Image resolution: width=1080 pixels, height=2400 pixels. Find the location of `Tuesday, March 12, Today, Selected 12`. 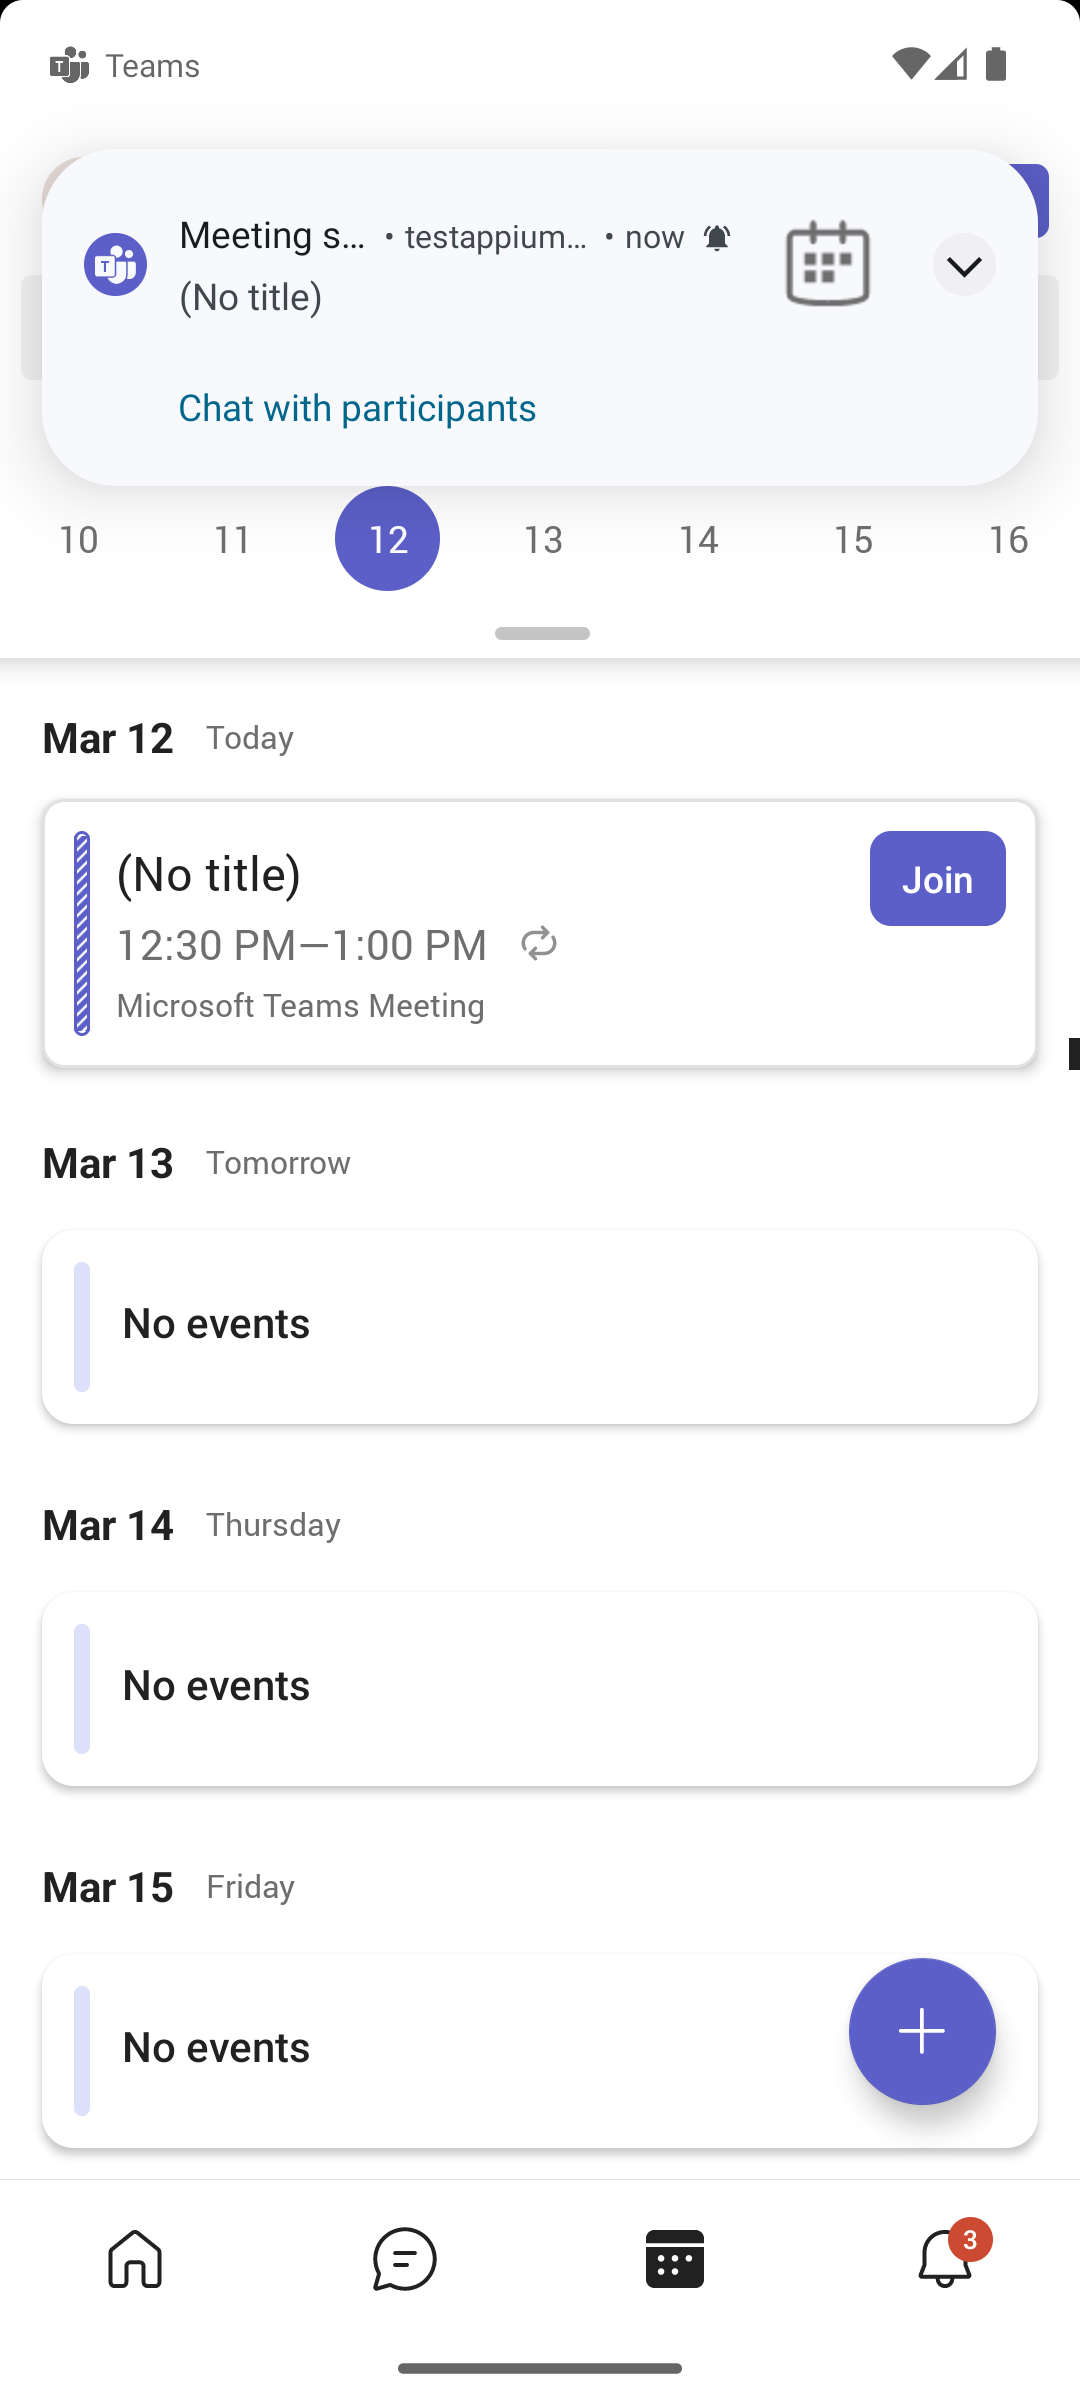

Tuesday, March 12, Today, Selected 12 is located at coordinates (387, 538).